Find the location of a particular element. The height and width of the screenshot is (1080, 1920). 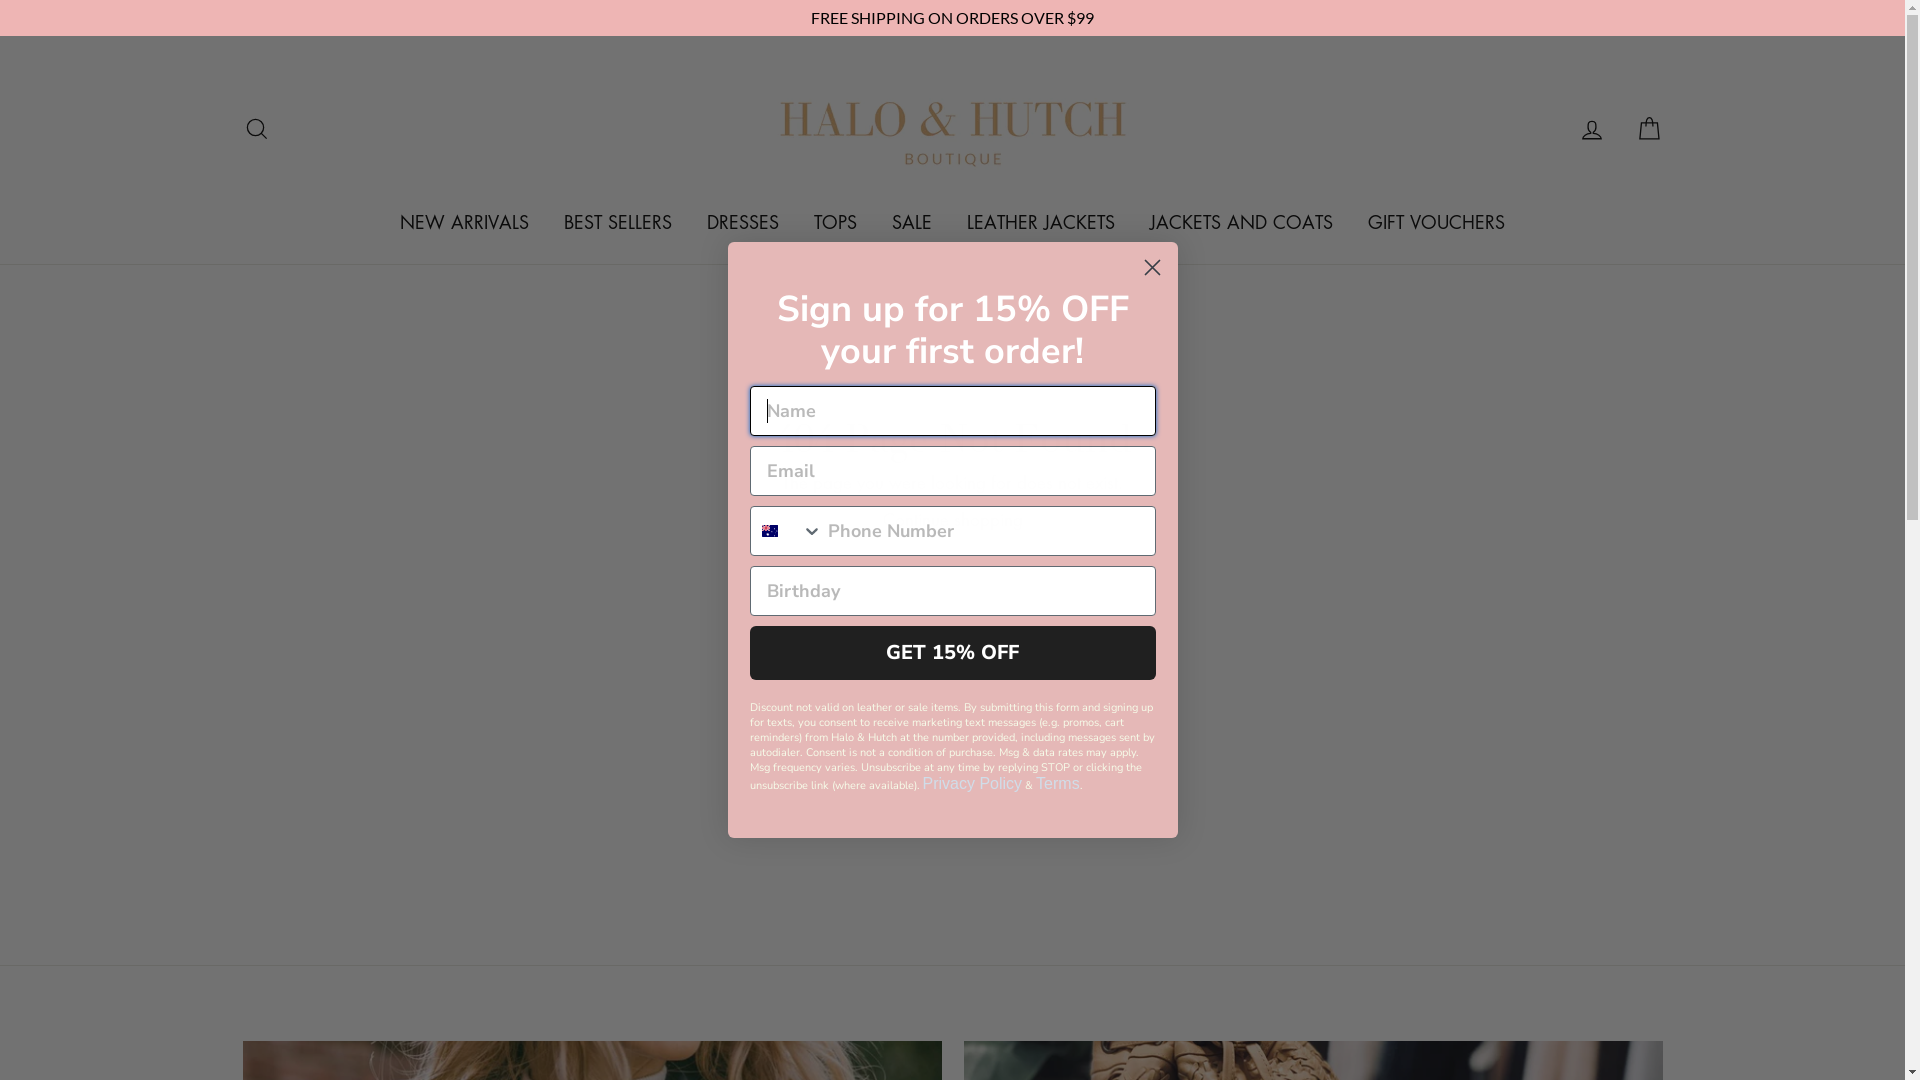

Privacy Policy is located at coordinates (972, 784).